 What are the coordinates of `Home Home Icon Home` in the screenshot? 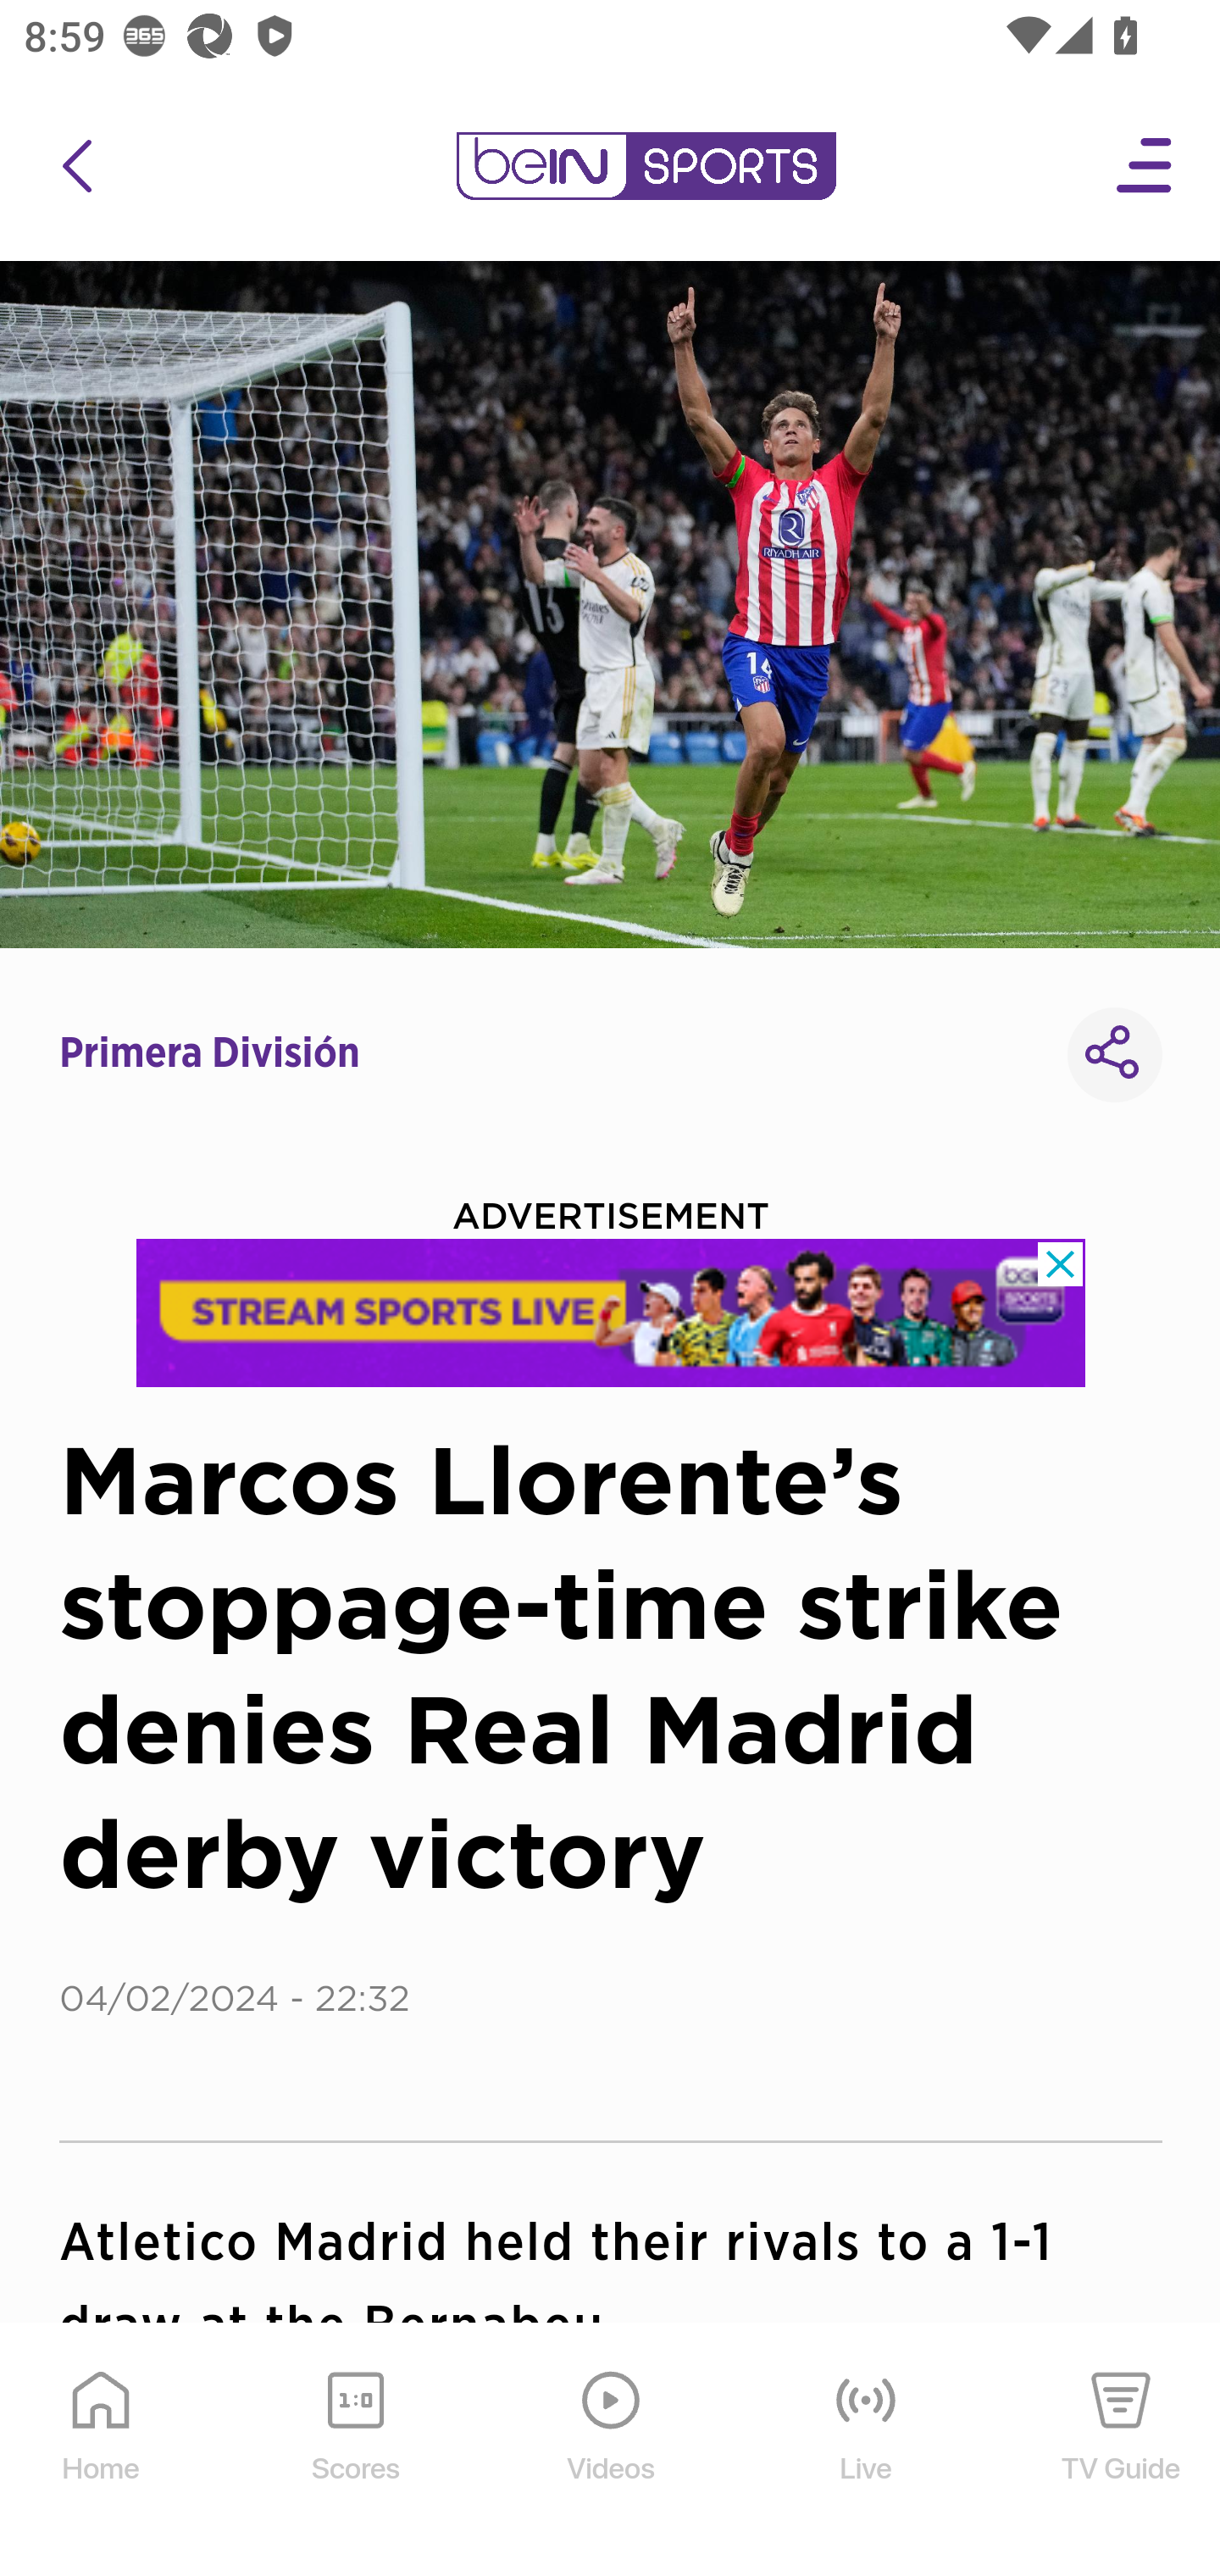 It's located at (102, 2451).